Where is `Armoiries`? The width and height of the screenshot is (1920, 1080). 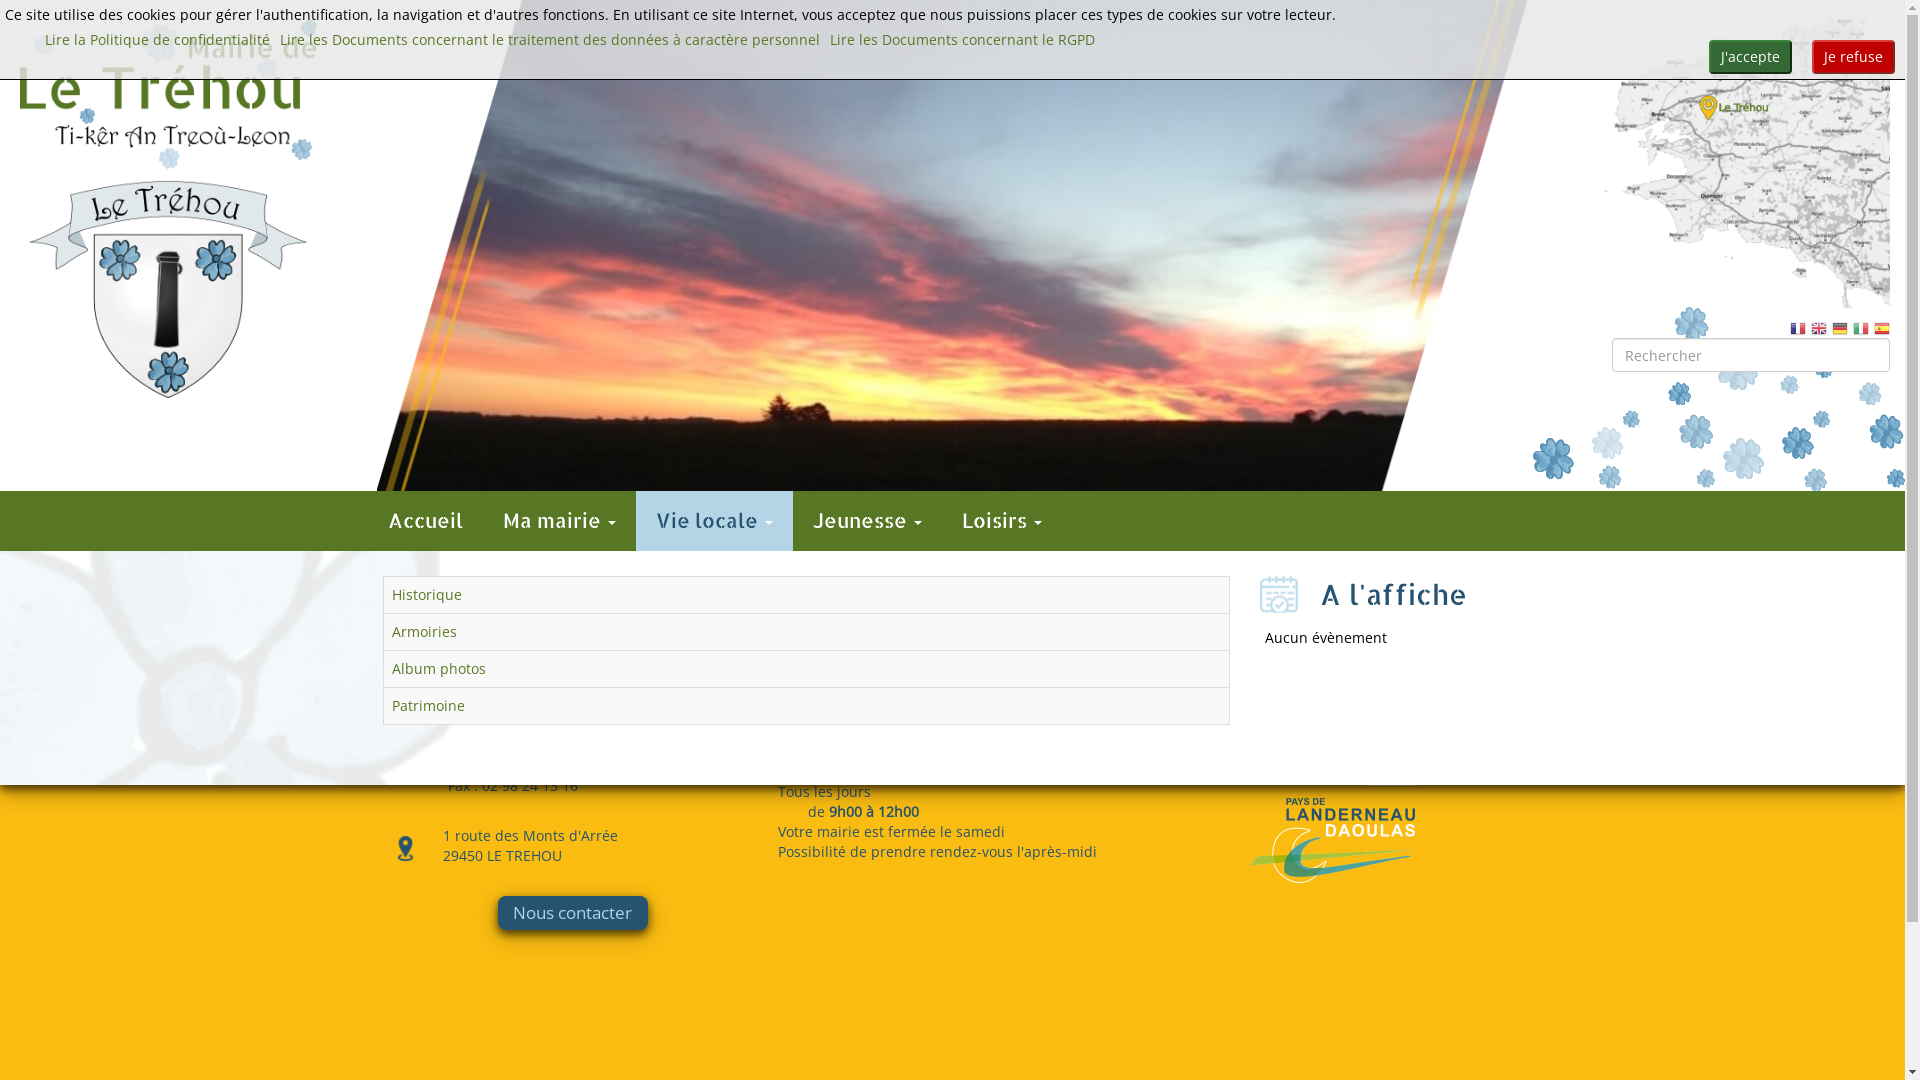
Armoiries is located at coordinates (424, 632).